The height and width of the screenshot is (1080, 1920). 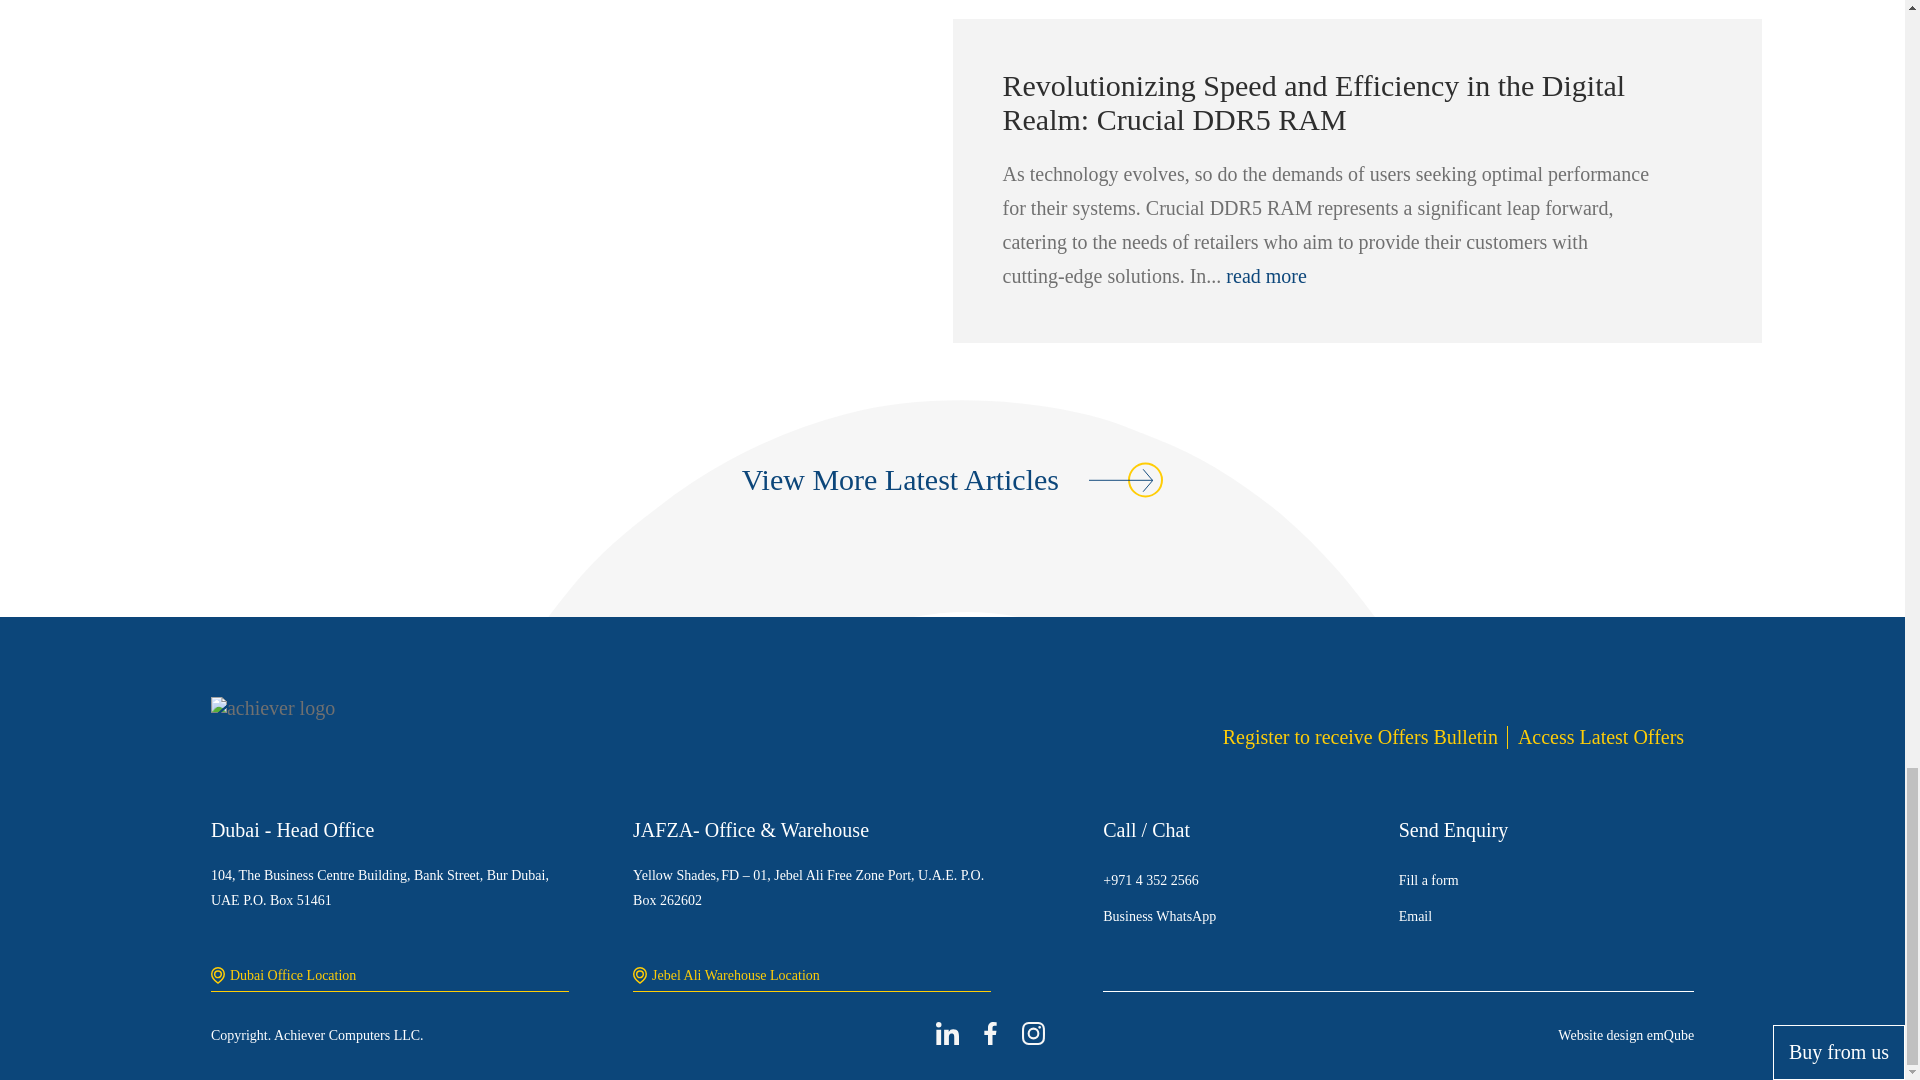 What do you see at coordinates (1250, 916) in the screenshot?
I see `Business WhatsApp` at bounding box center [1250, 916].